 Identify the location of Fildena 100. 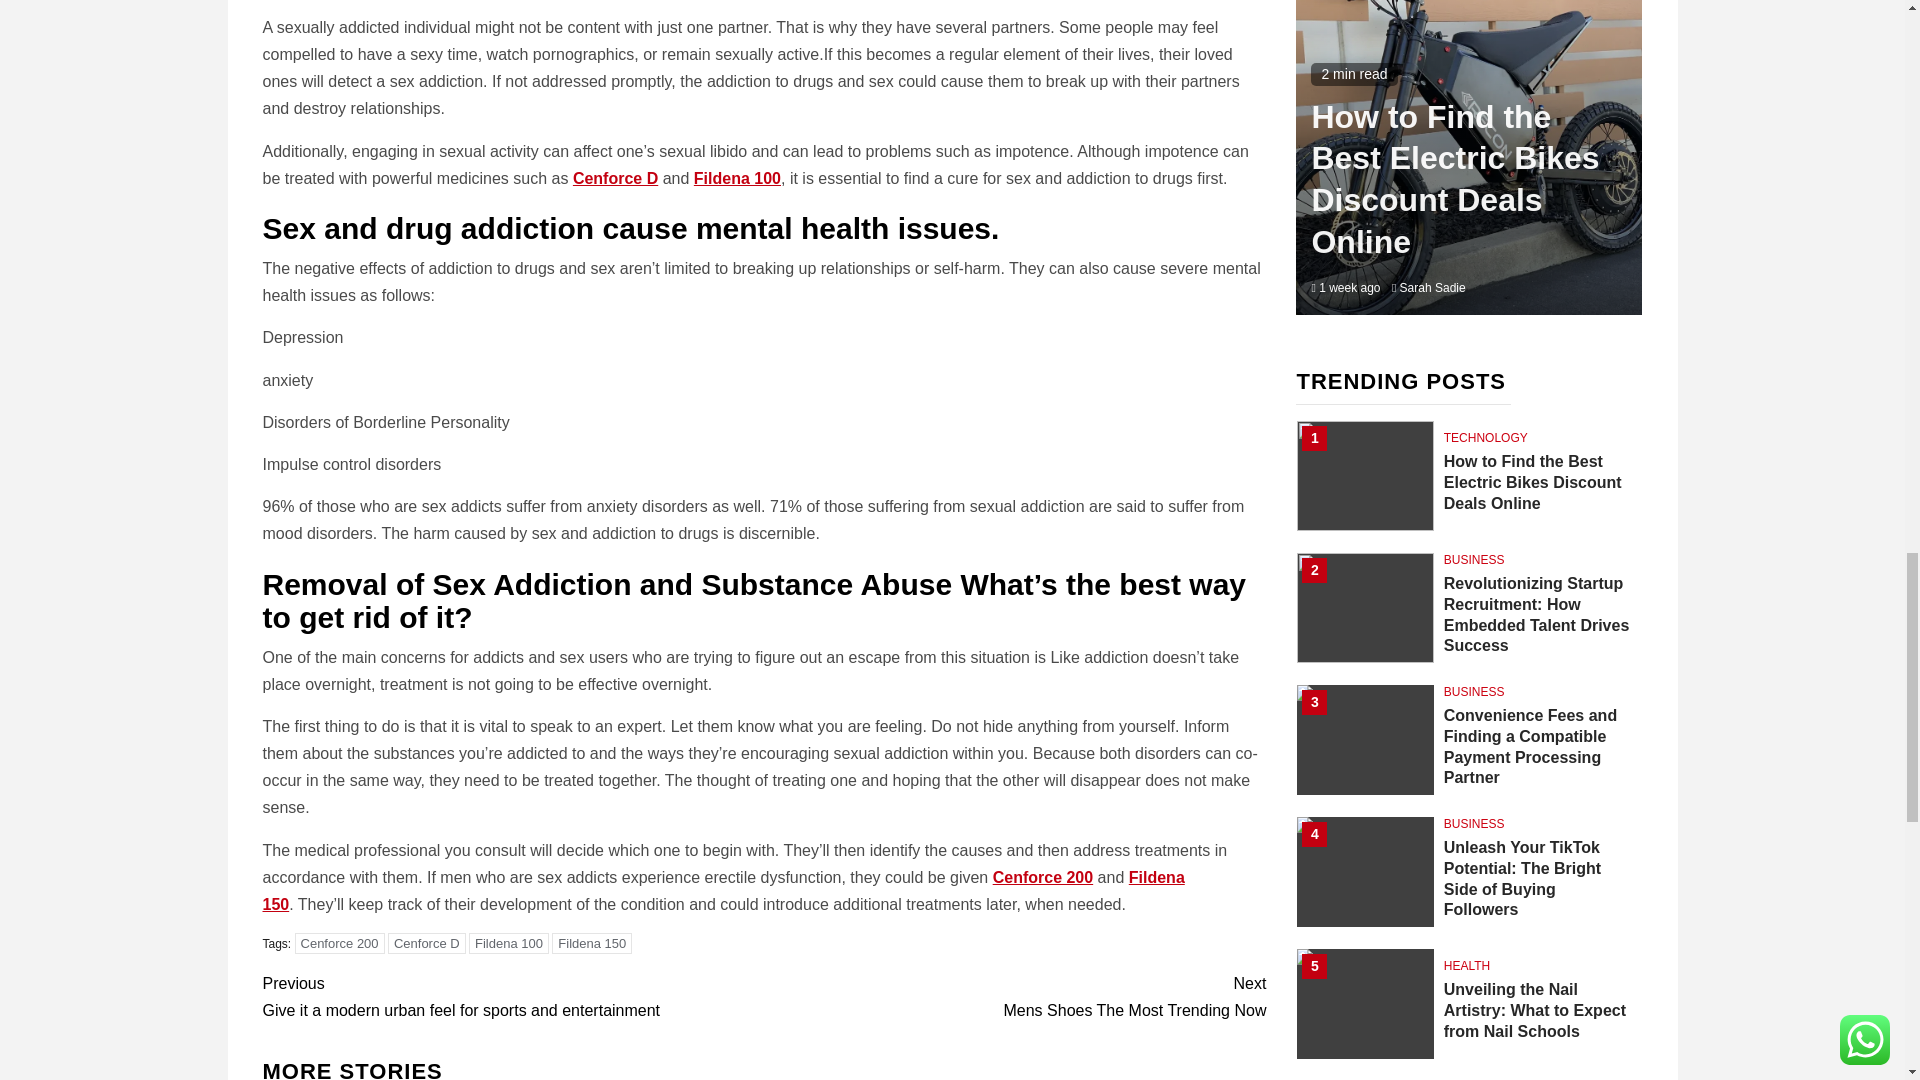
(508, 943).